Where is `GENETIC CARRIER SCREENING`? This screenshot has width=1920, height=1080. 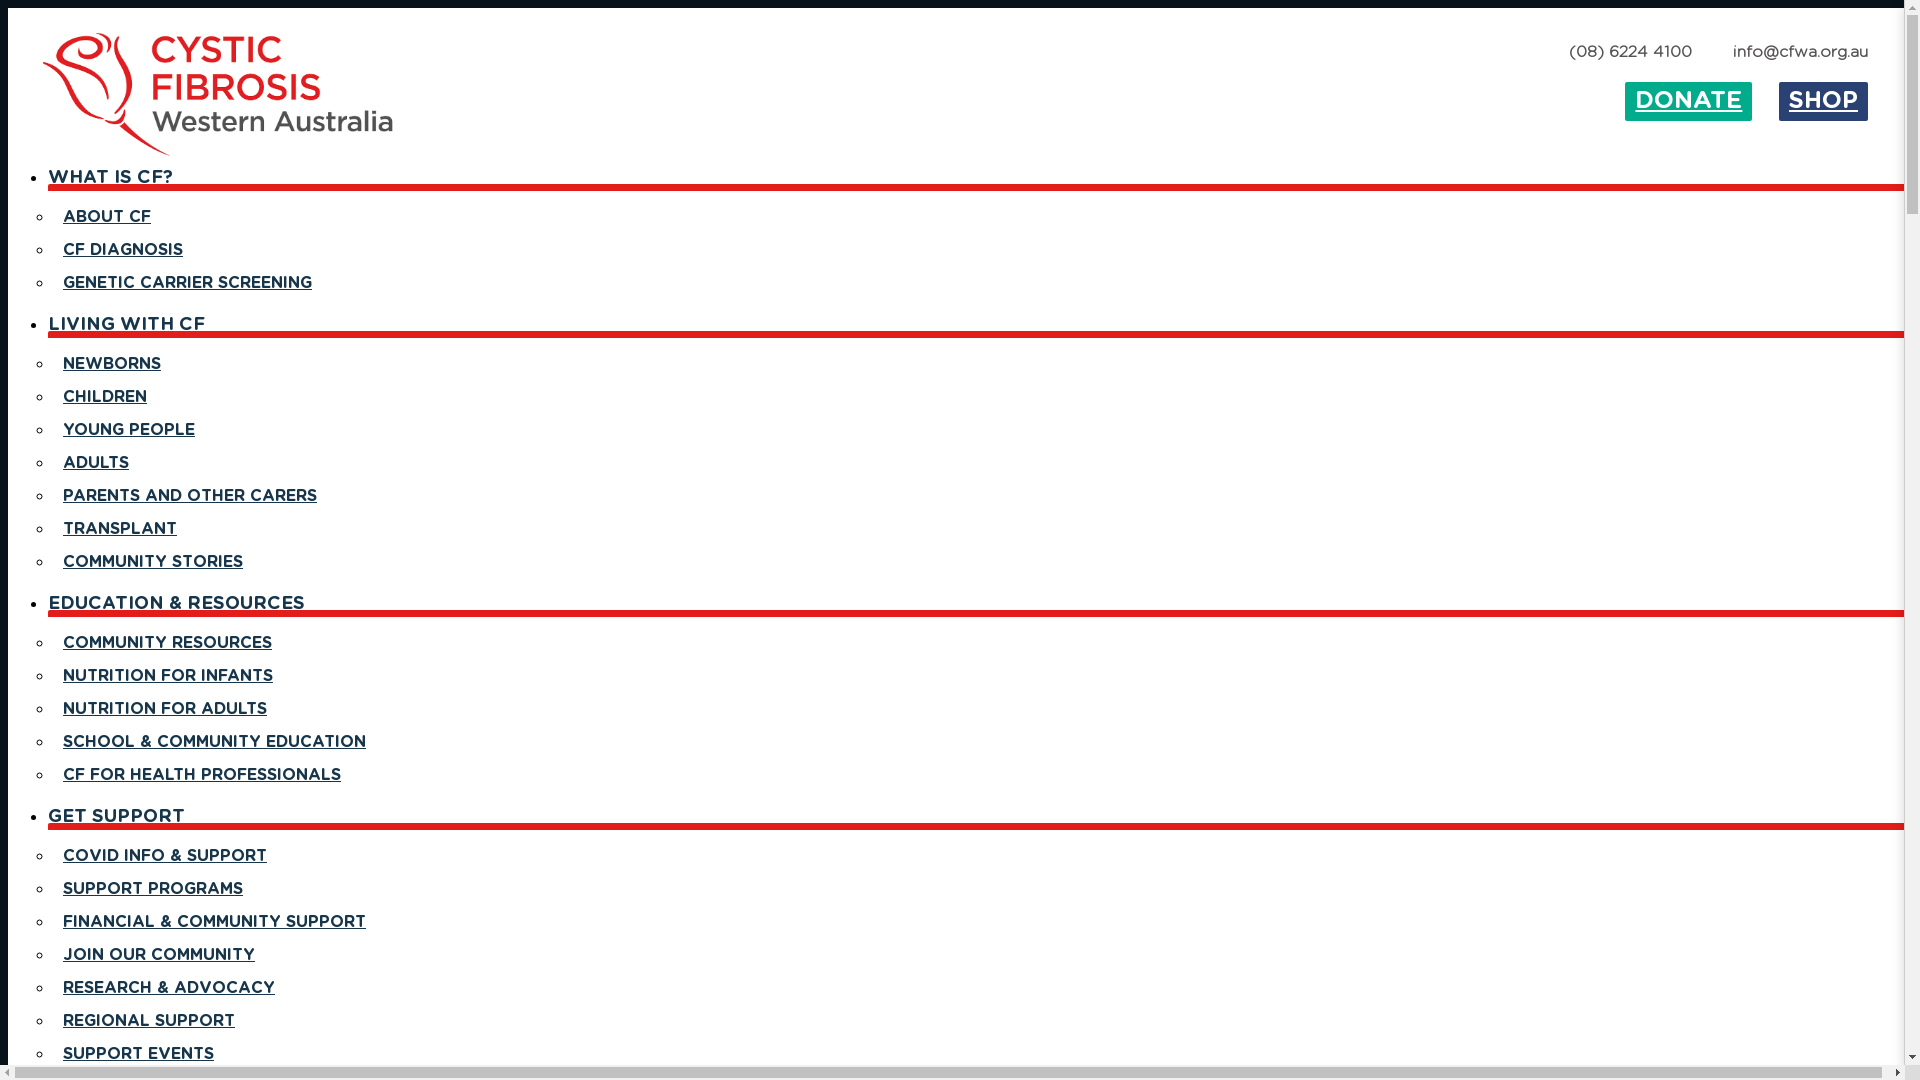
GENETIC CARRIER SCREENING is located at coordinates (188, 283).